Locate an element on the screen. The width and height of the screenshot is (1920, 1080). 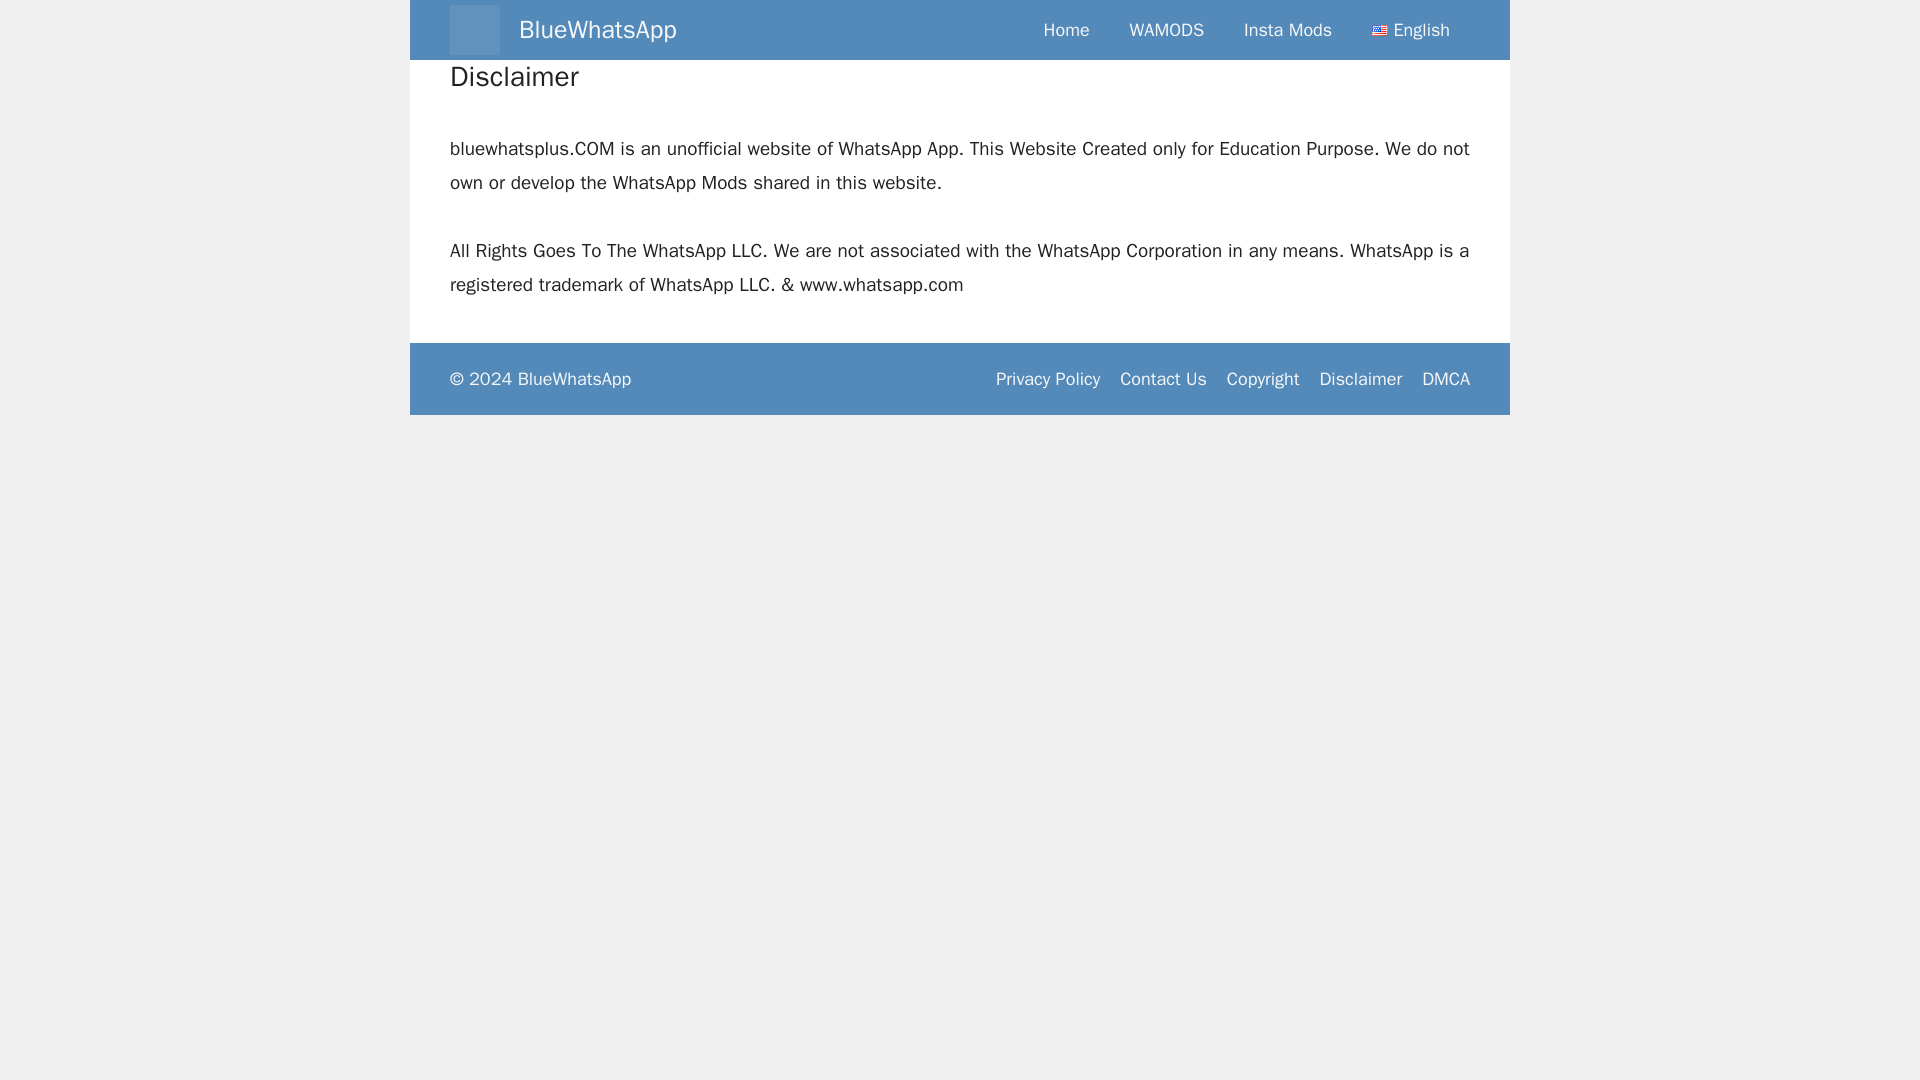
Home is located at coordinates (1066, 30).